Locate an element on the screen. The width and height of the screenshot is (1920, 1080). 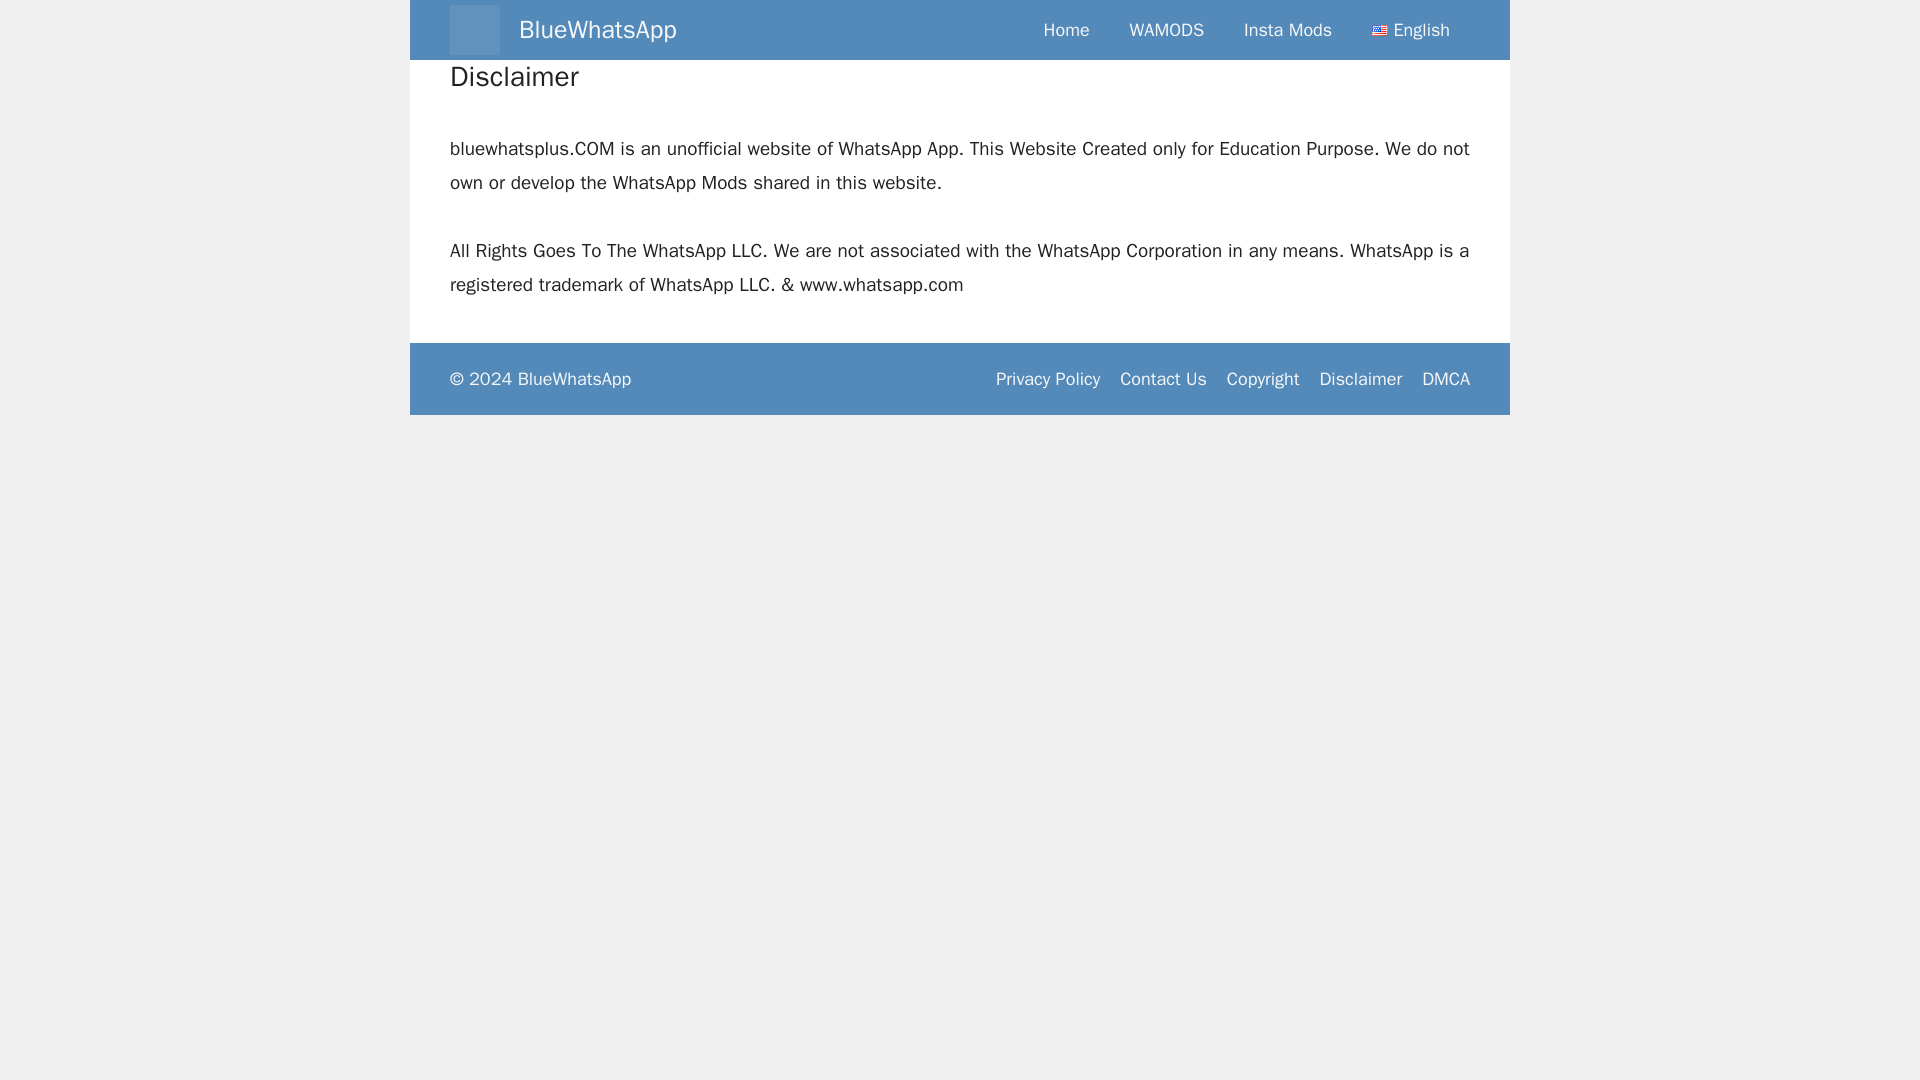
Home is located at coordinates (1066, 30).